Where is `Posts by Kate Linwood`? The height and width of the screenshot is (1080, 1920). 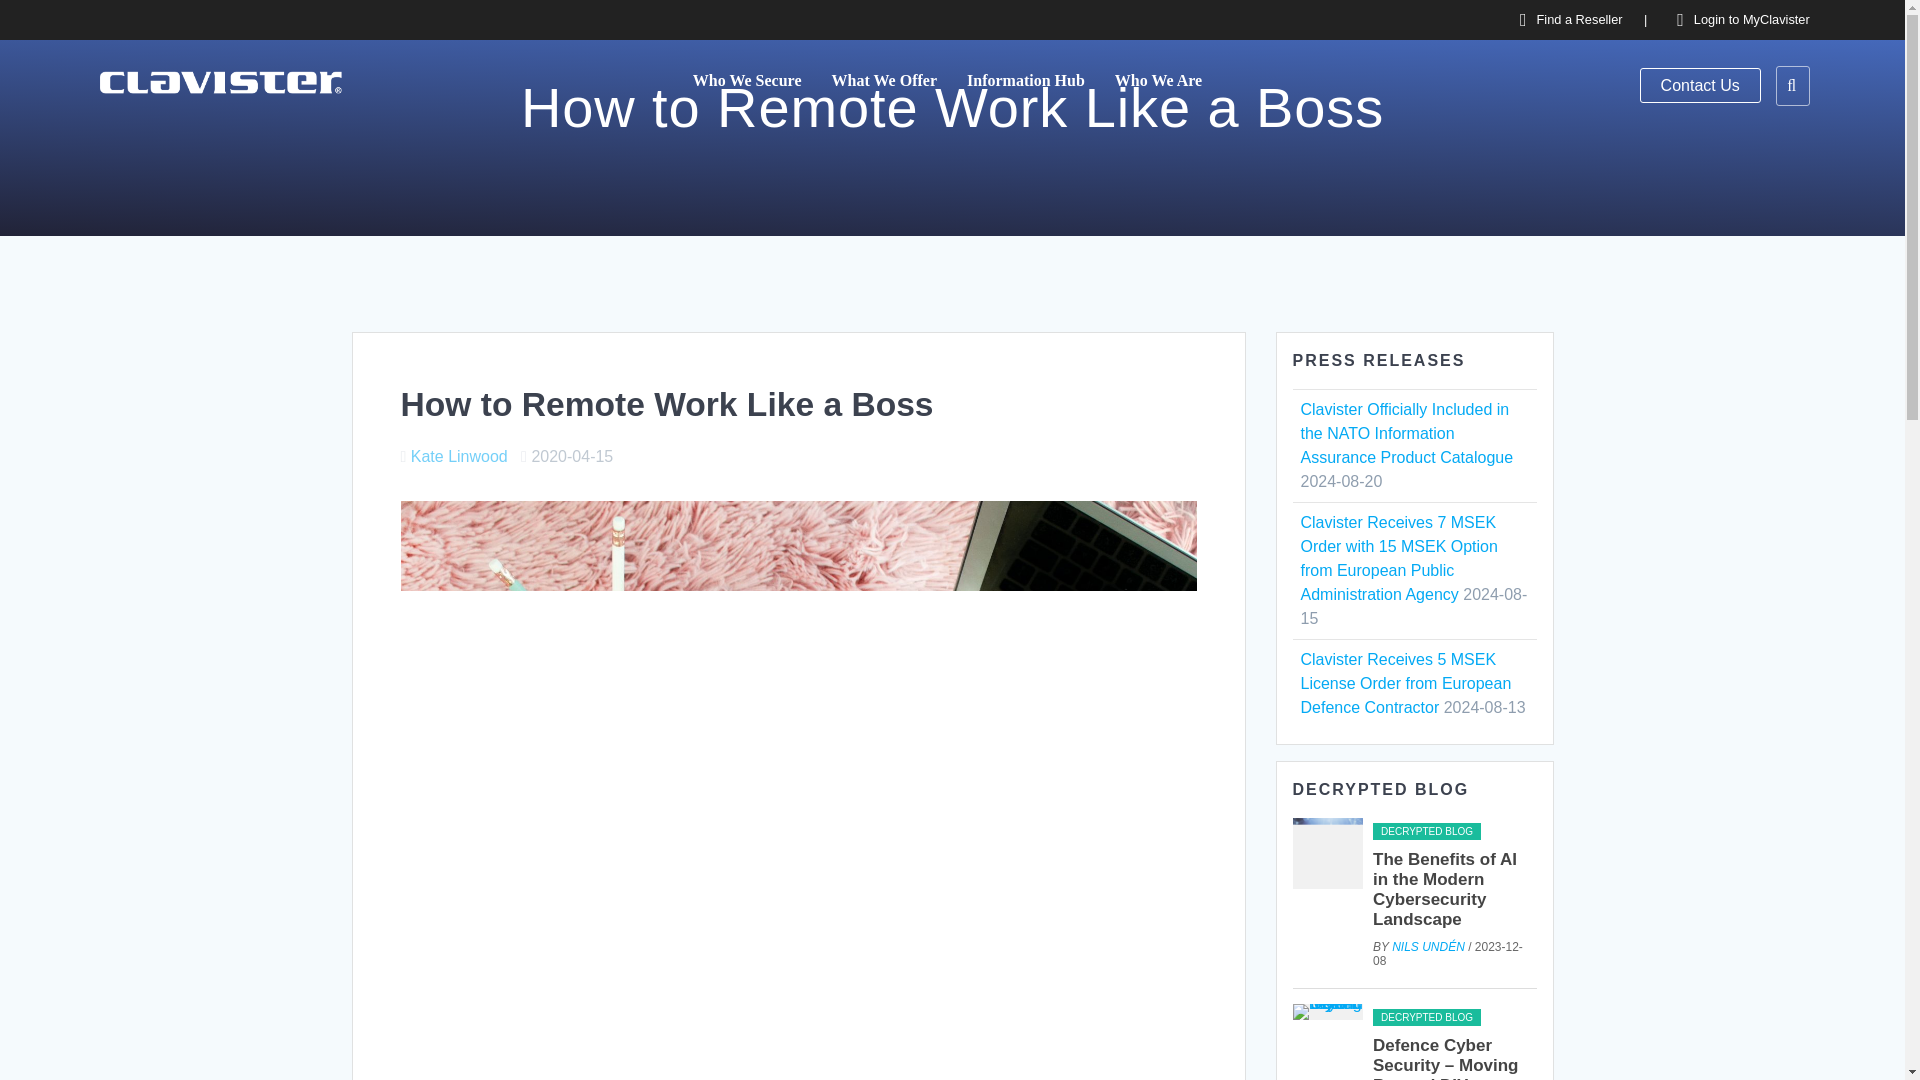
Posts by Kate Linwood is located at coordinates (459, 456).